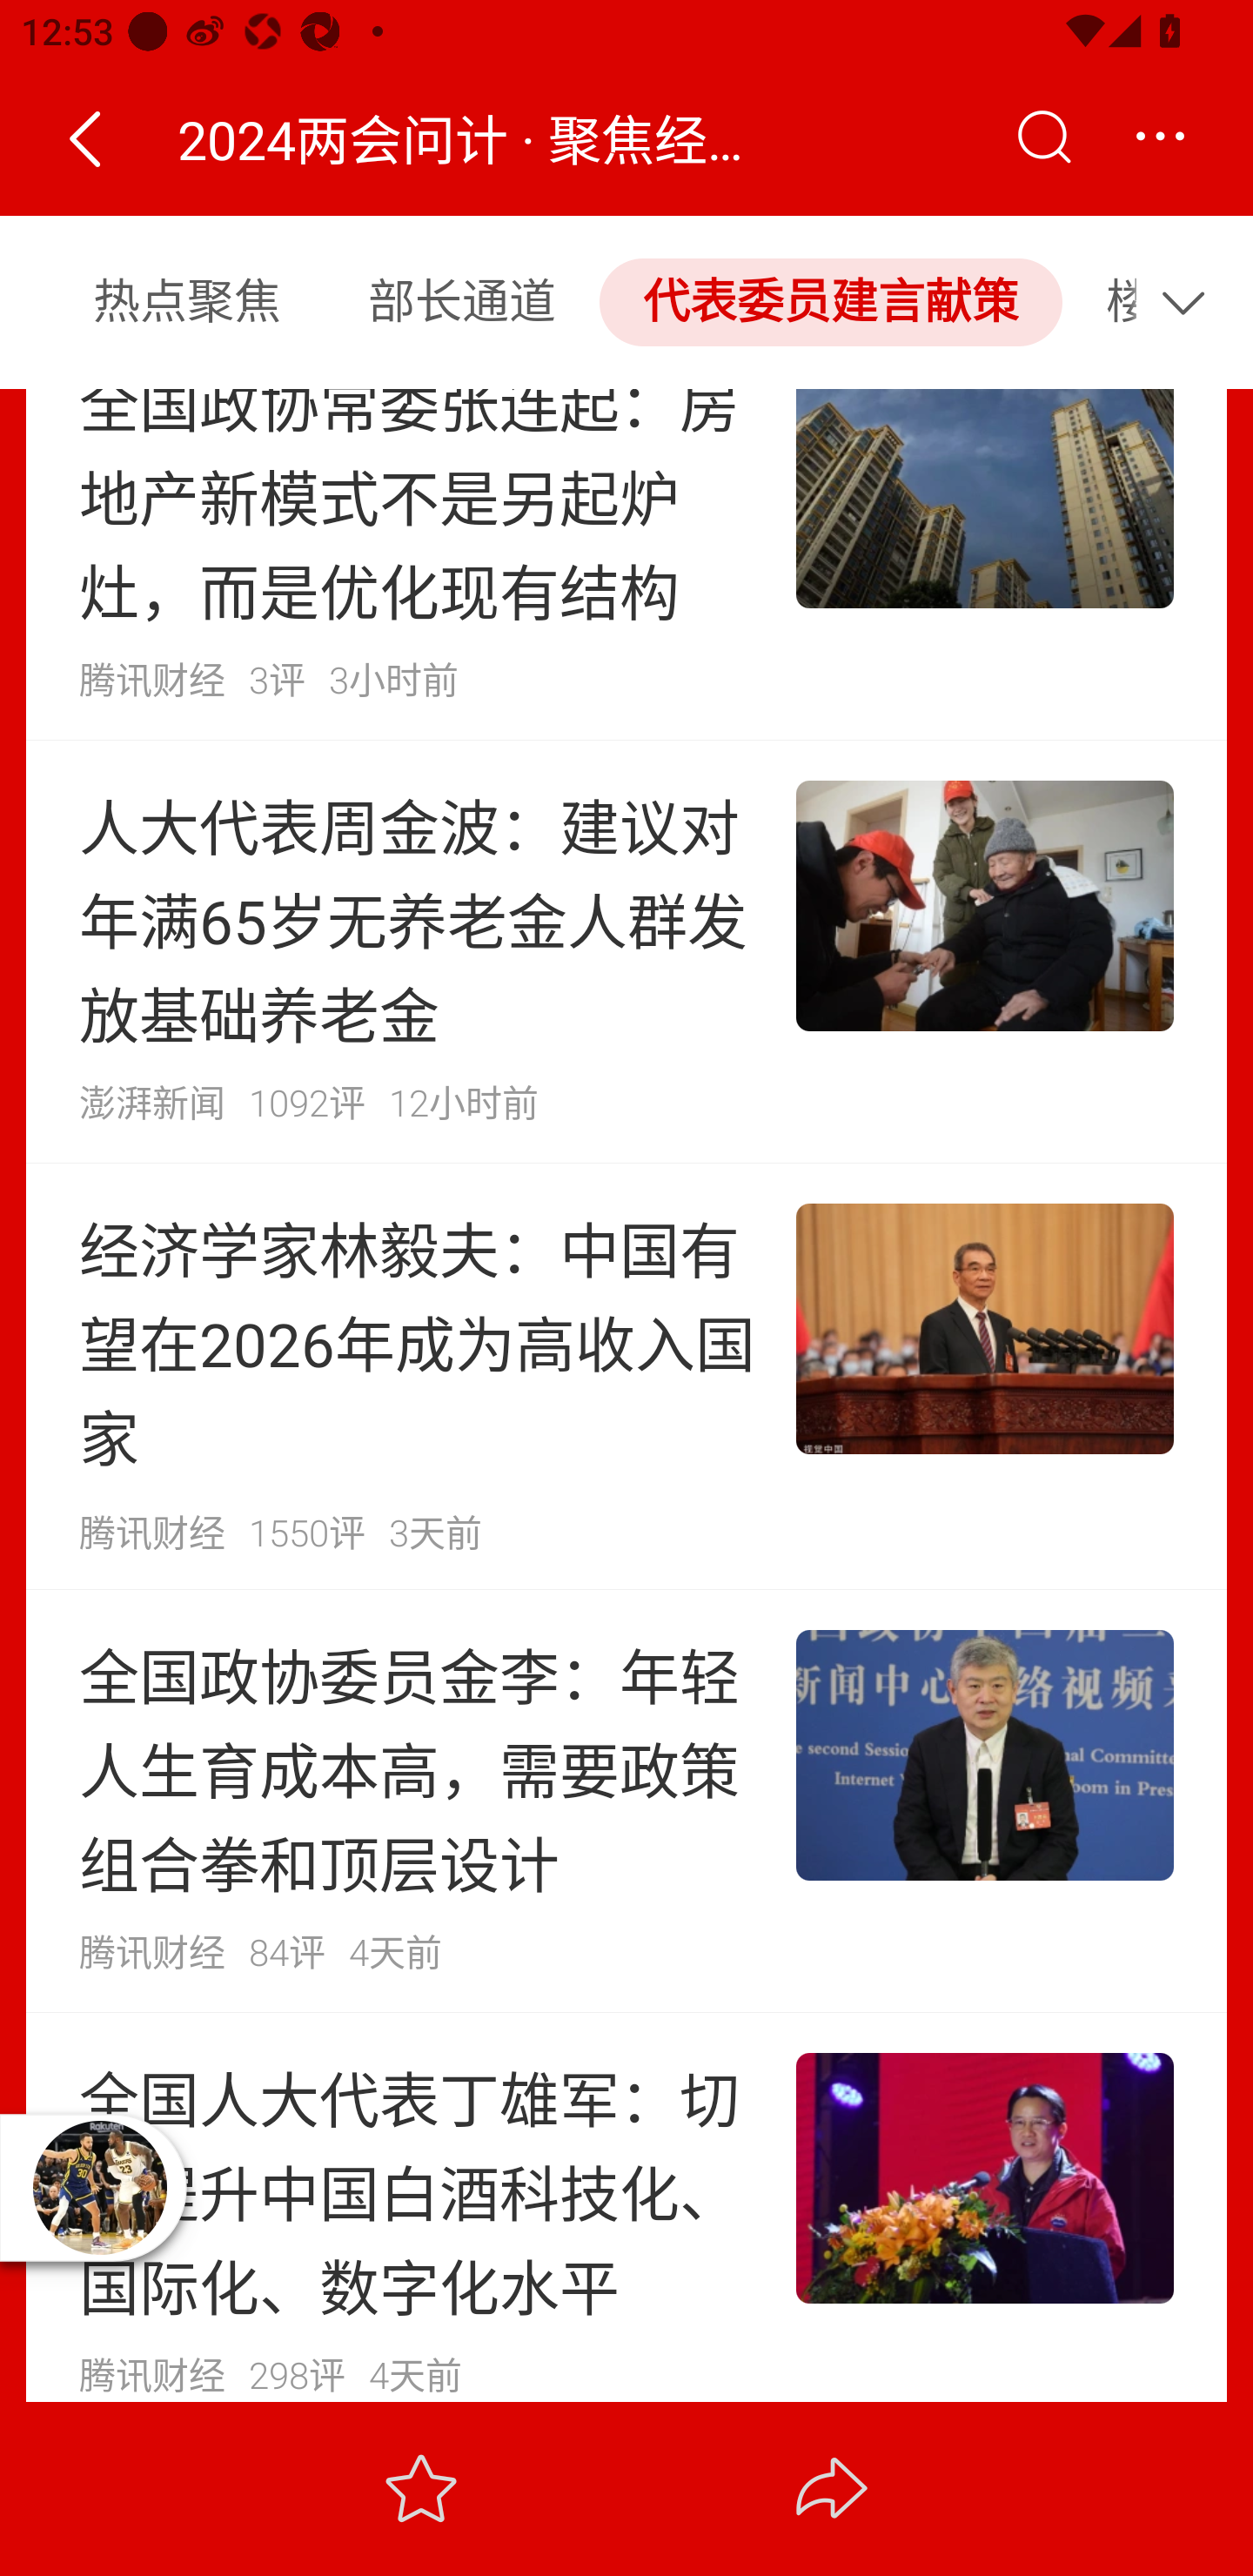  What do you see at coordinates (420, 2488) in the screenshot?
I see `收藏 ` at bounding box center [420, 2488].